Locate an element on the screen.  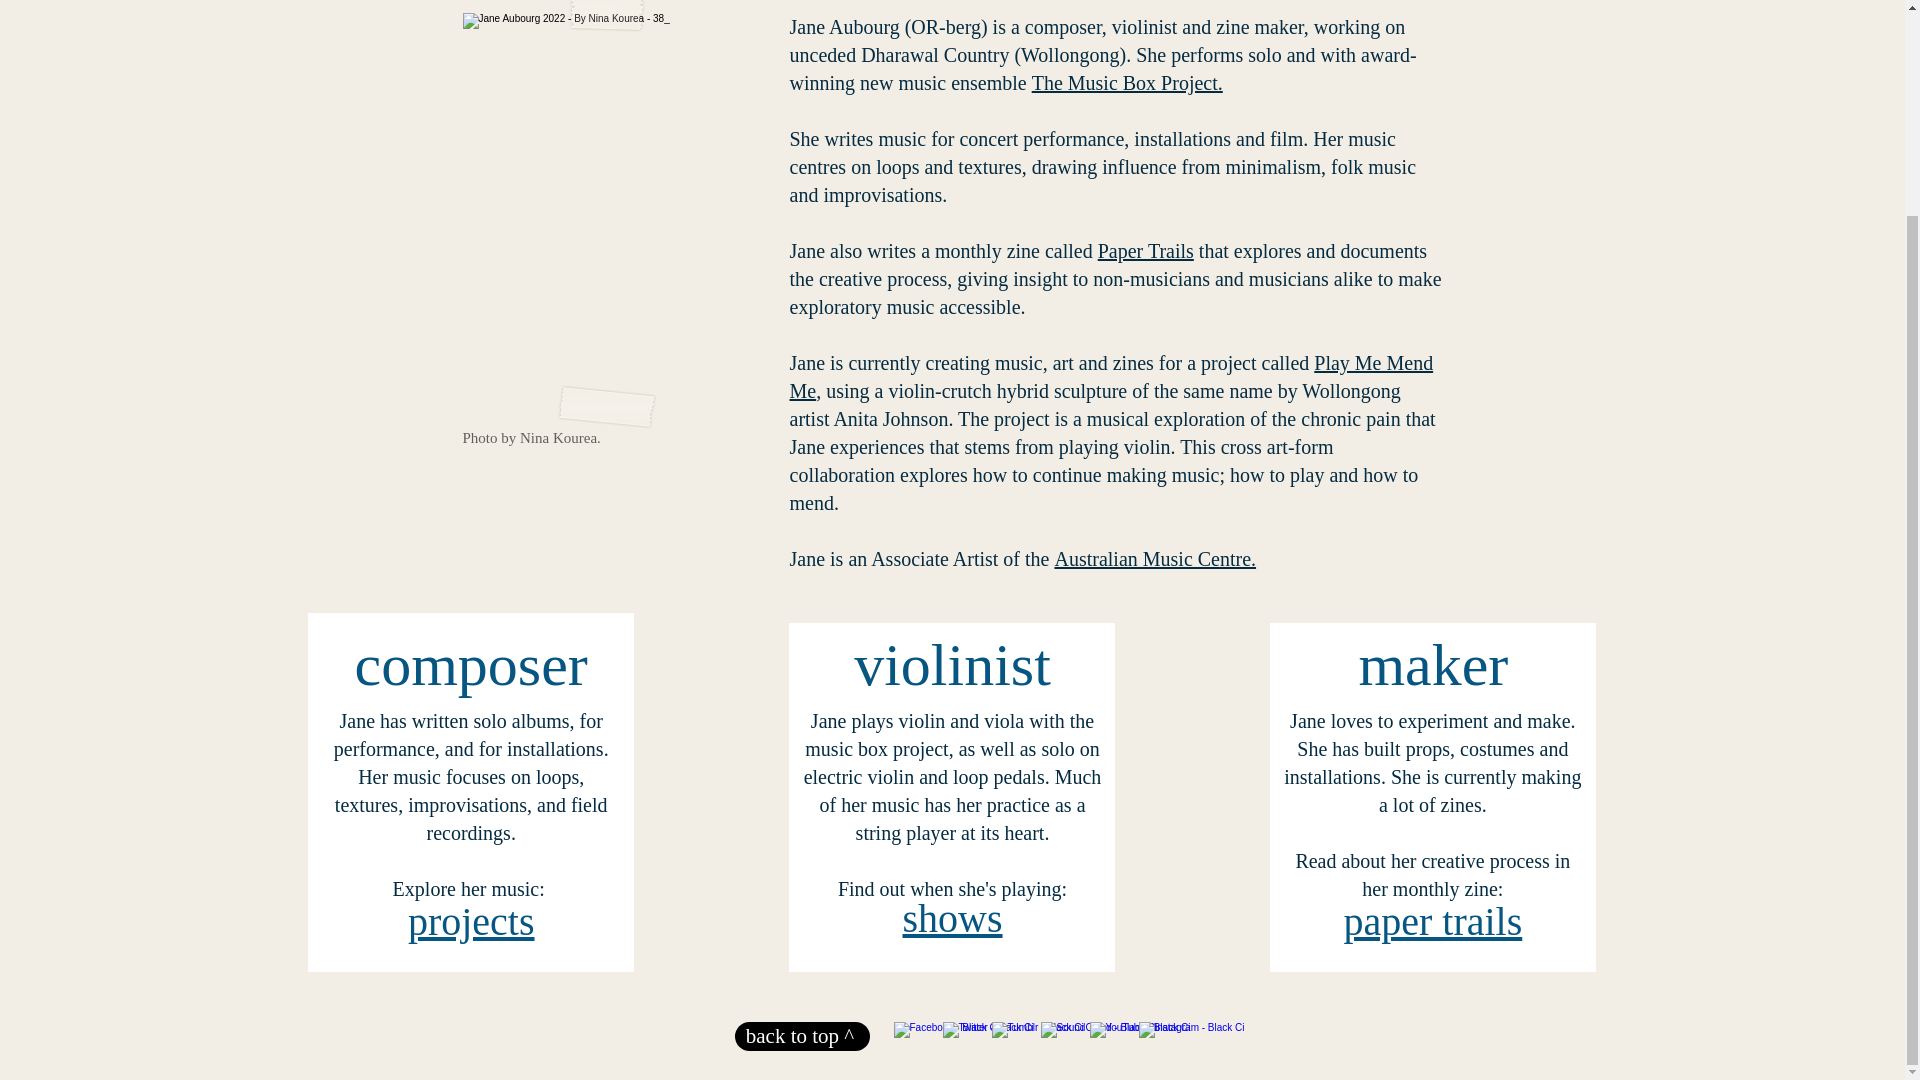
Explore her music:  is located at coordinates (471, 888).